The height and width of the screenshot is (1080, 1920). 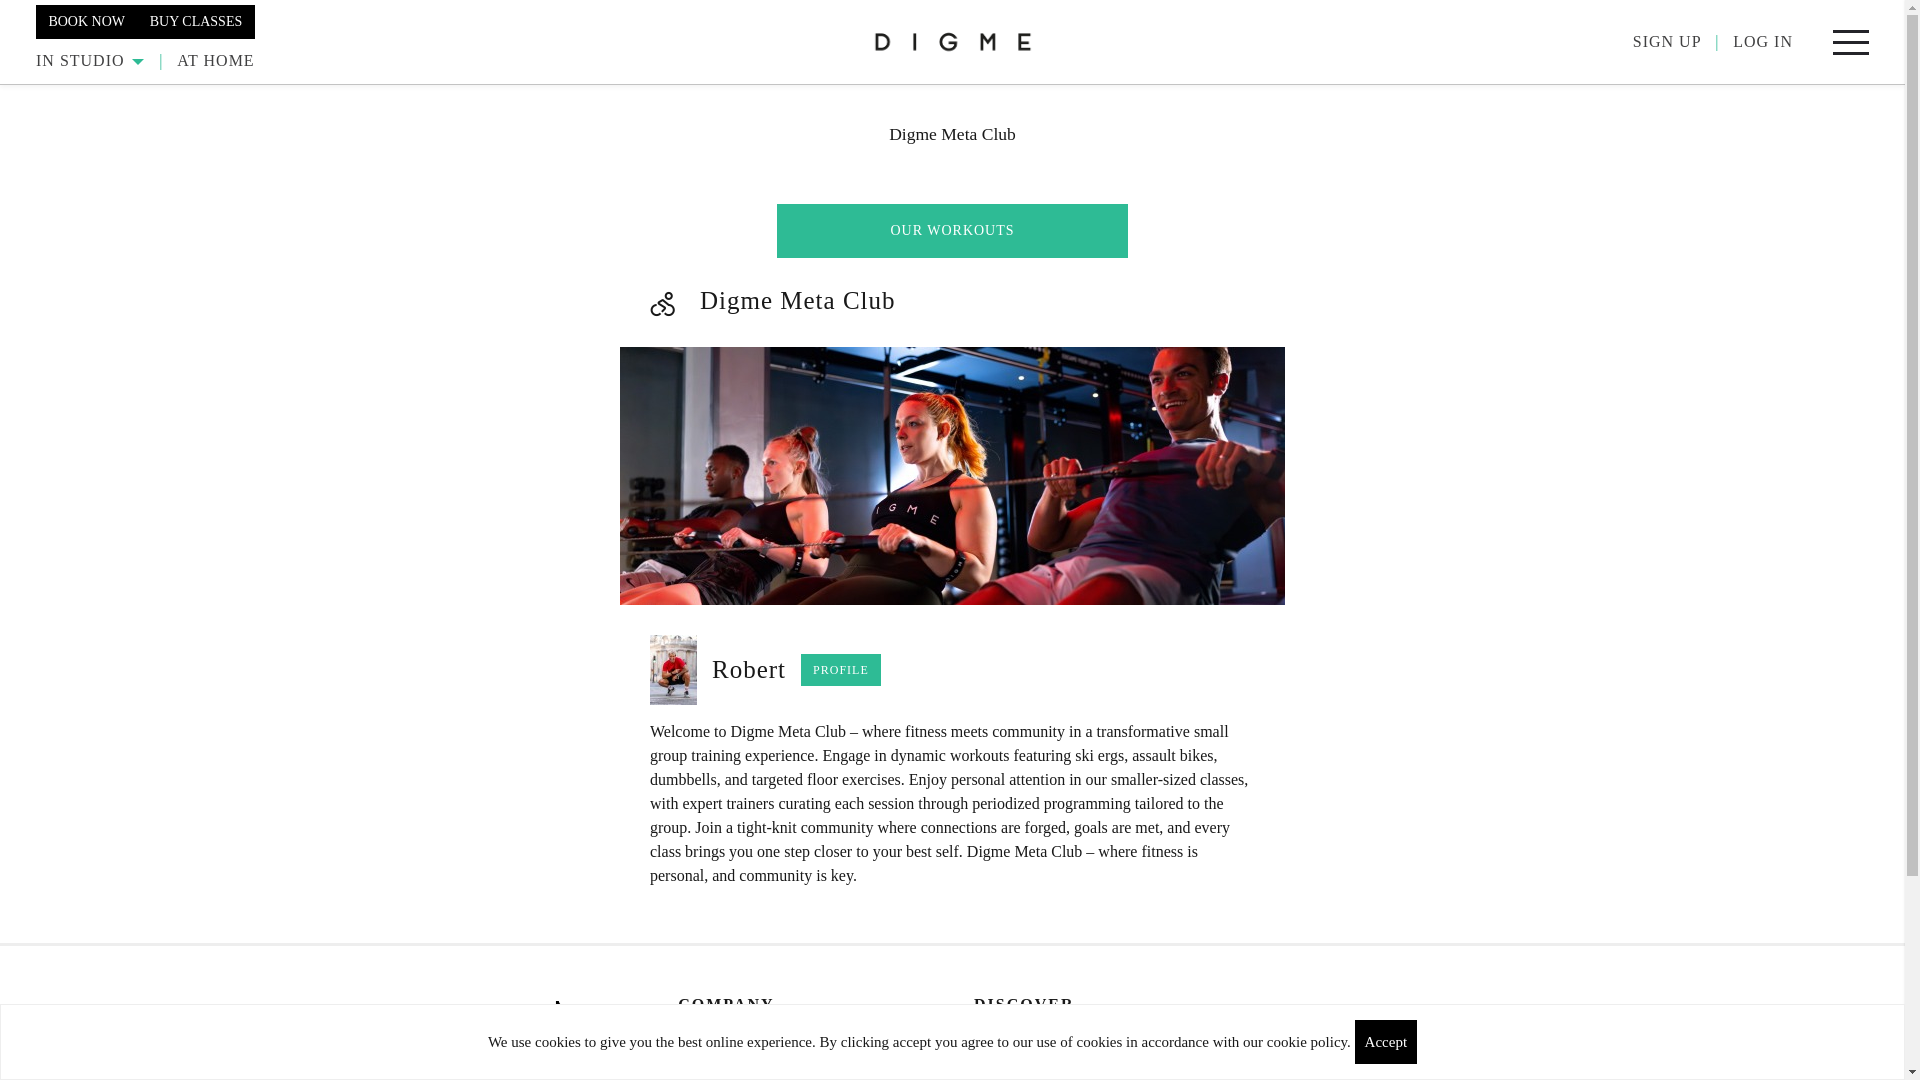 What do you see at coordinates (90, 60) in the screenshot?
I see `IN STUDIO` at bounding box center [90, 60].